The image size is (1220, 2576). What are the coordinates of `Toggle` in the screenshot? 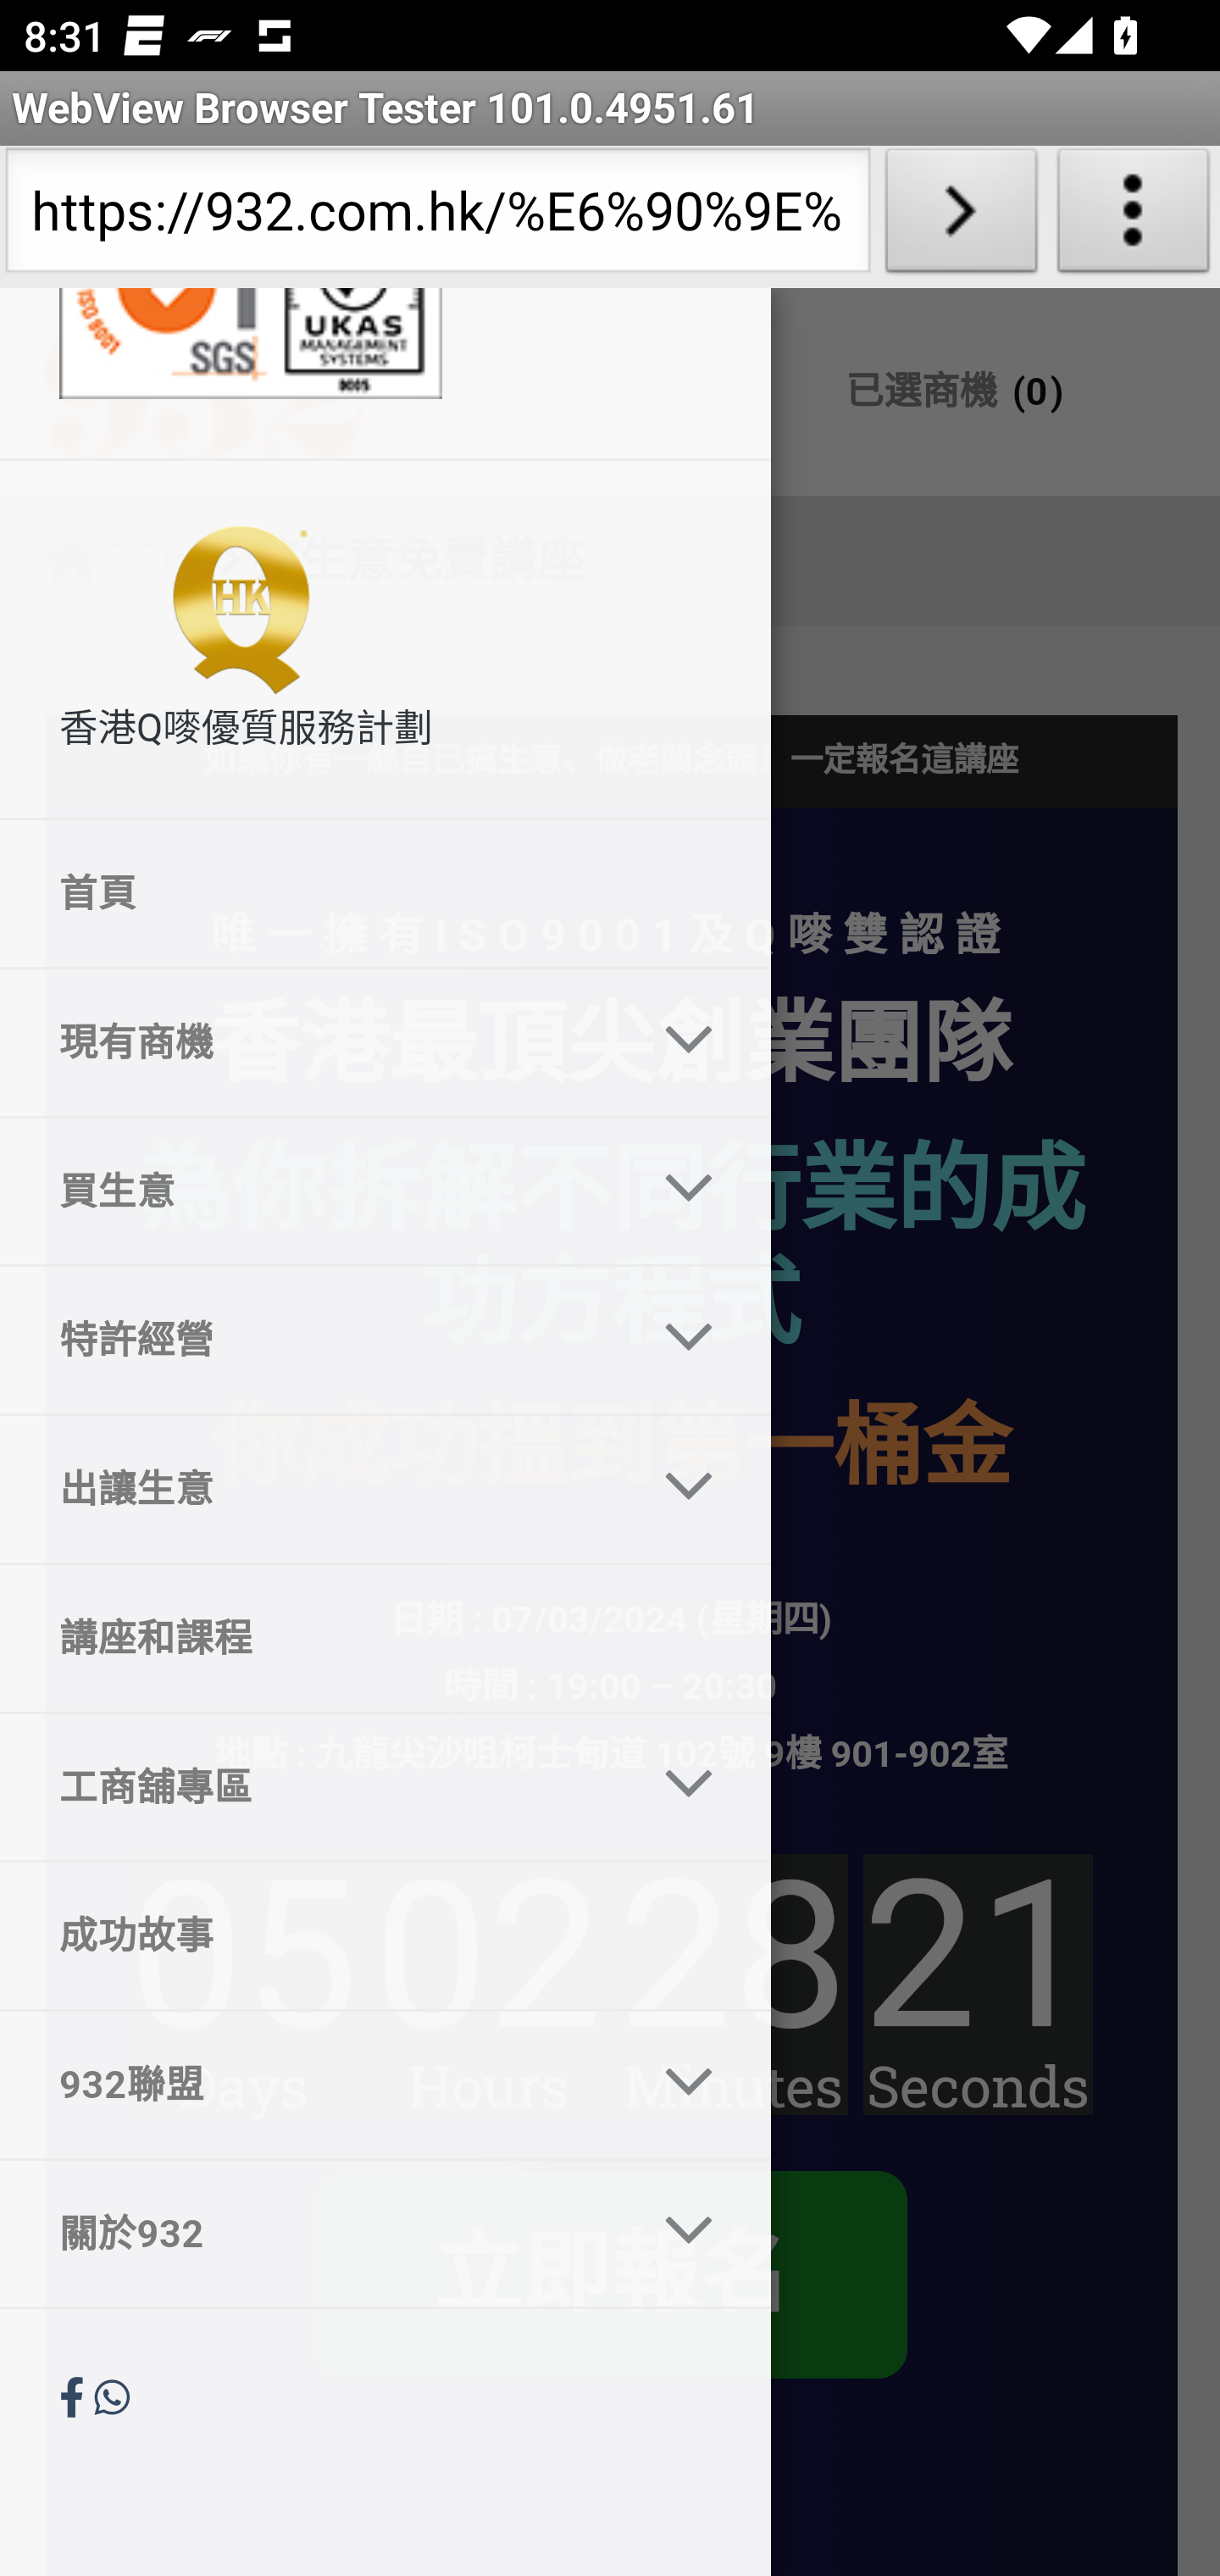 It's located at (690, 1339).